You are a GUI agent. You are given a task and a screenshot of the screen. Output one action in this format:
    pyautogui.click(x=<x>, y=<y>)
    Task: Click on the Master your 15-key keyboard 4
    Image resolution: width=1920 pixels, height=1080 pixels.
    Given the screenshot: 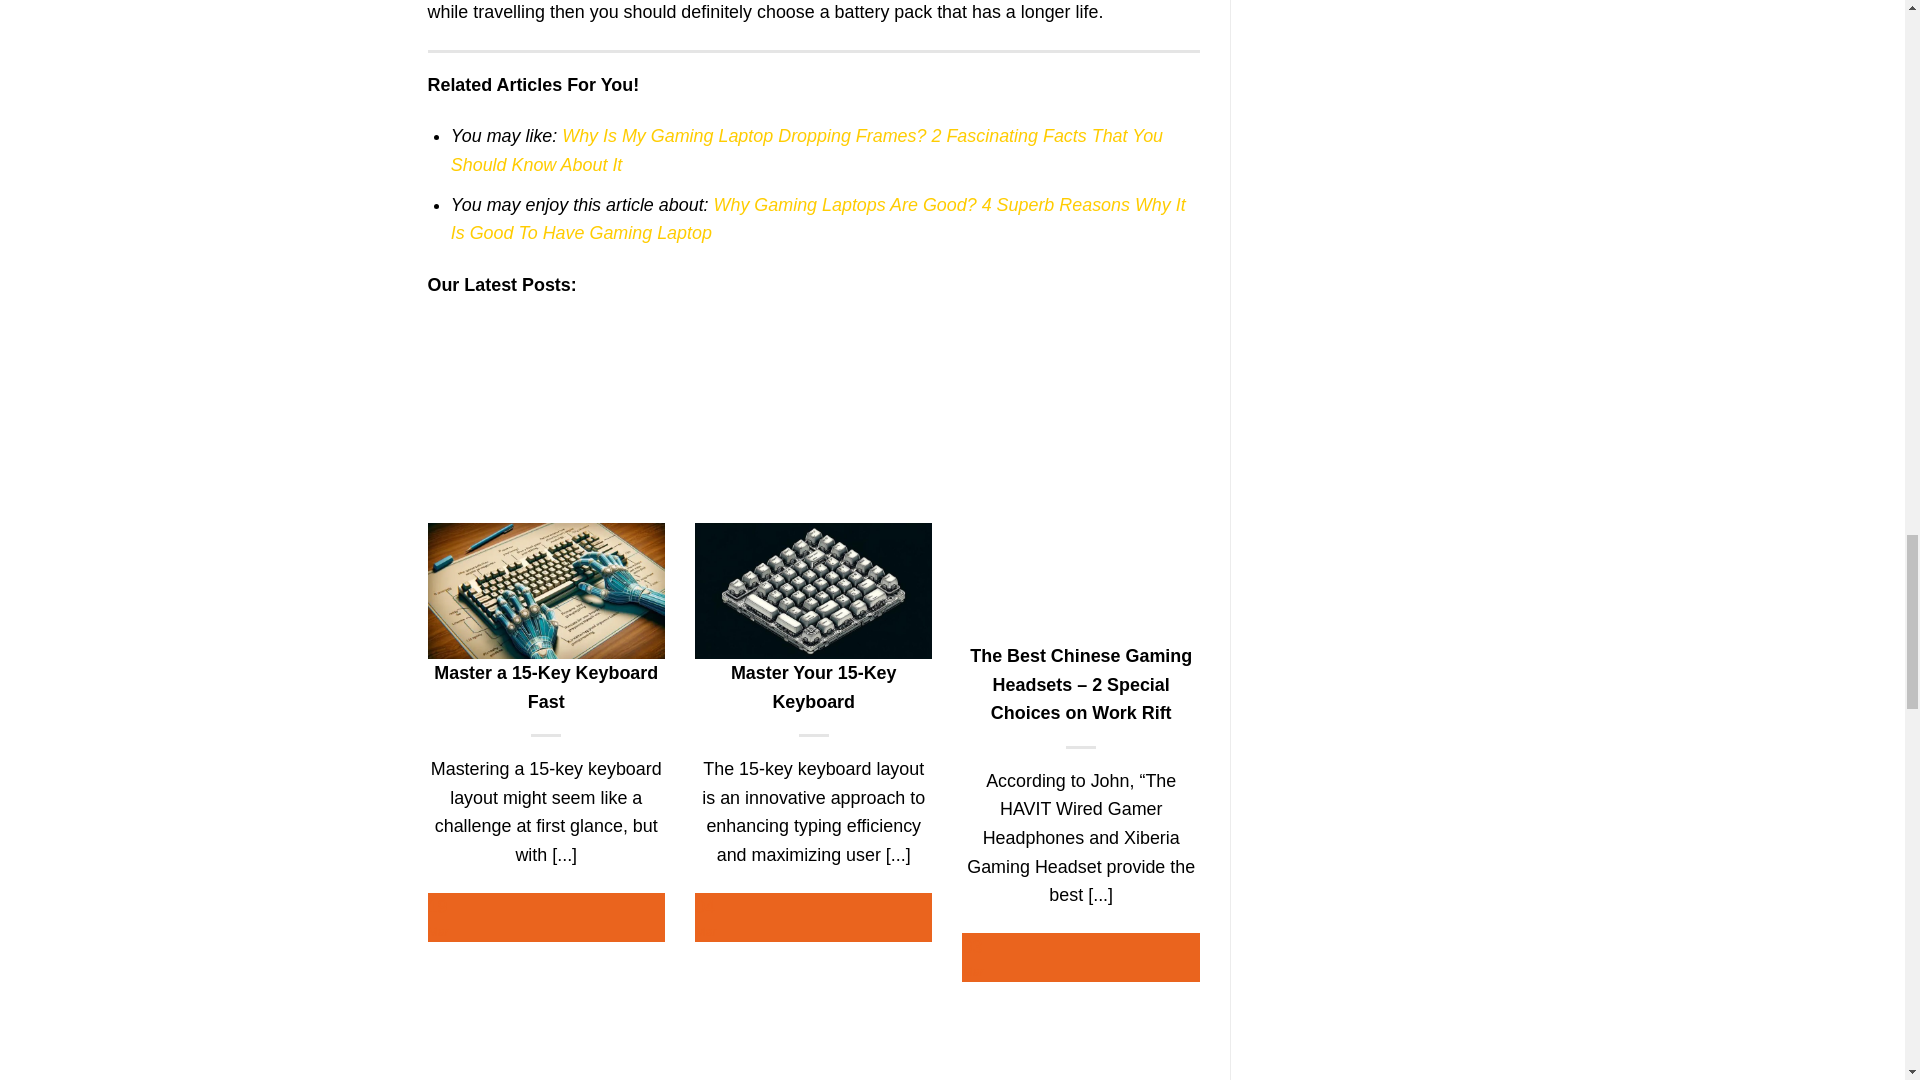 What is the action you would take?
    pyautogui.click(x=813, y=590)
    